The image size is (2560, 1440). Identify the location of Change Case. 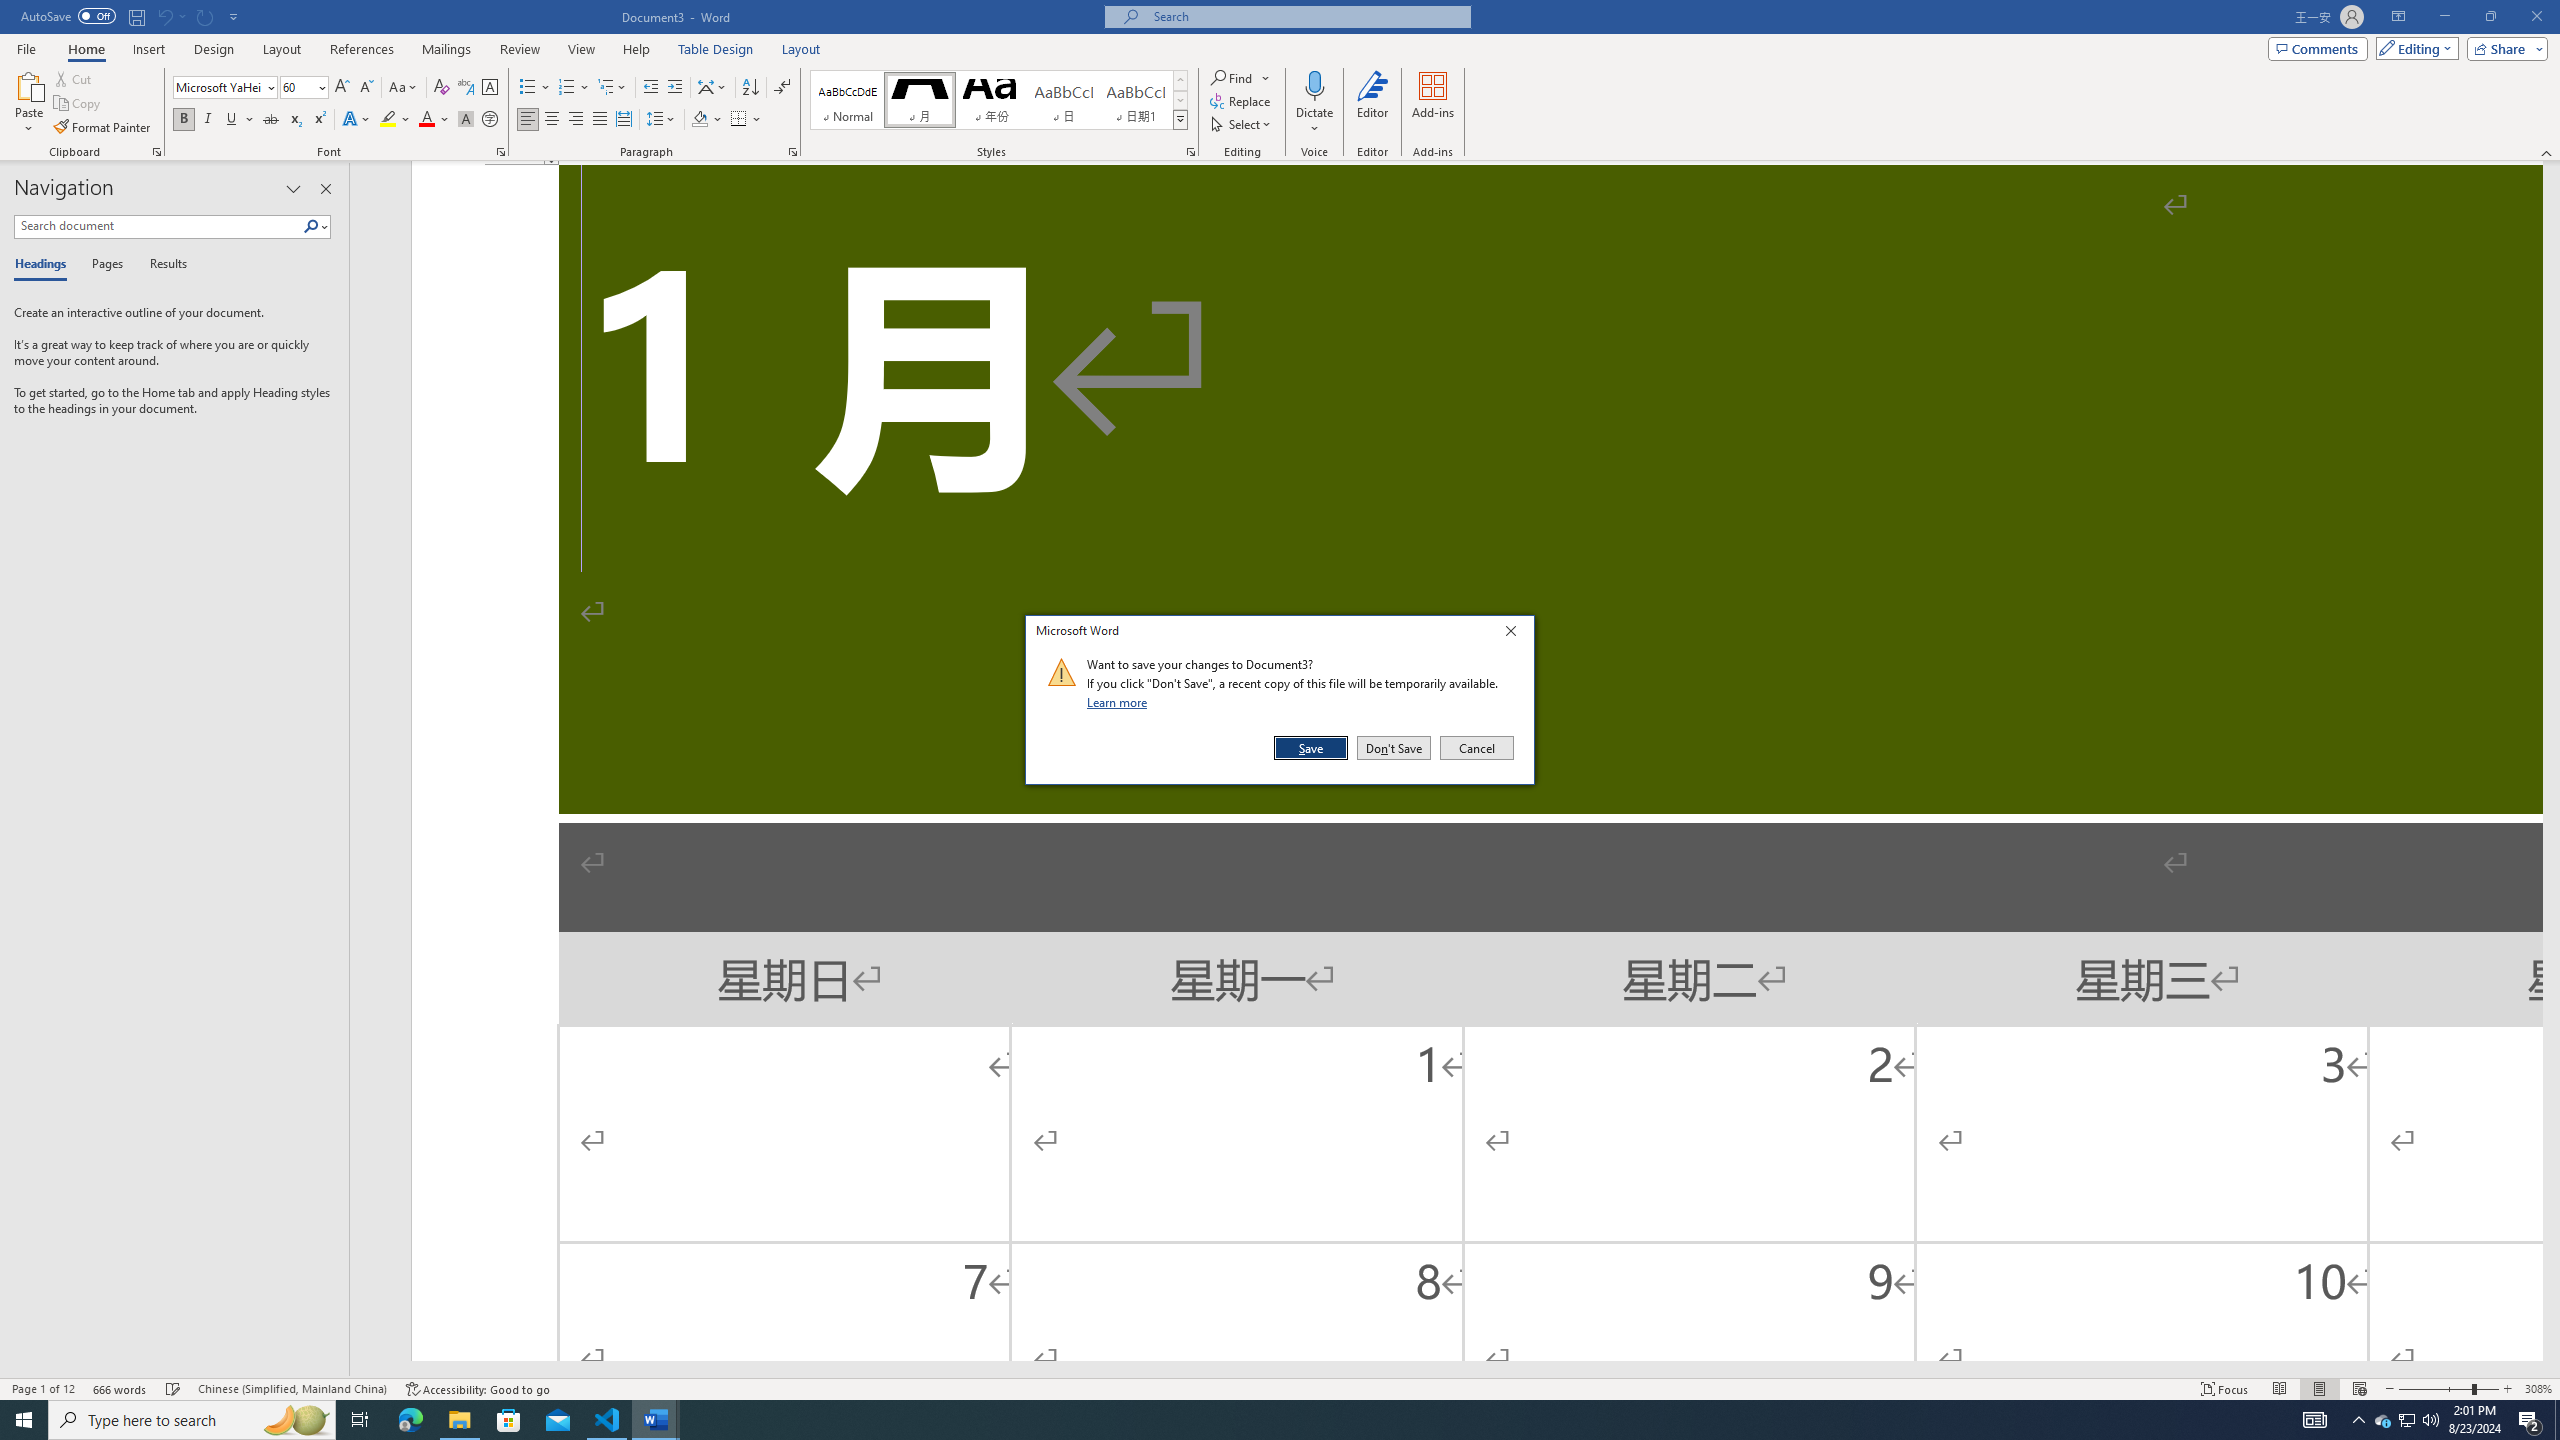
(404, 88).